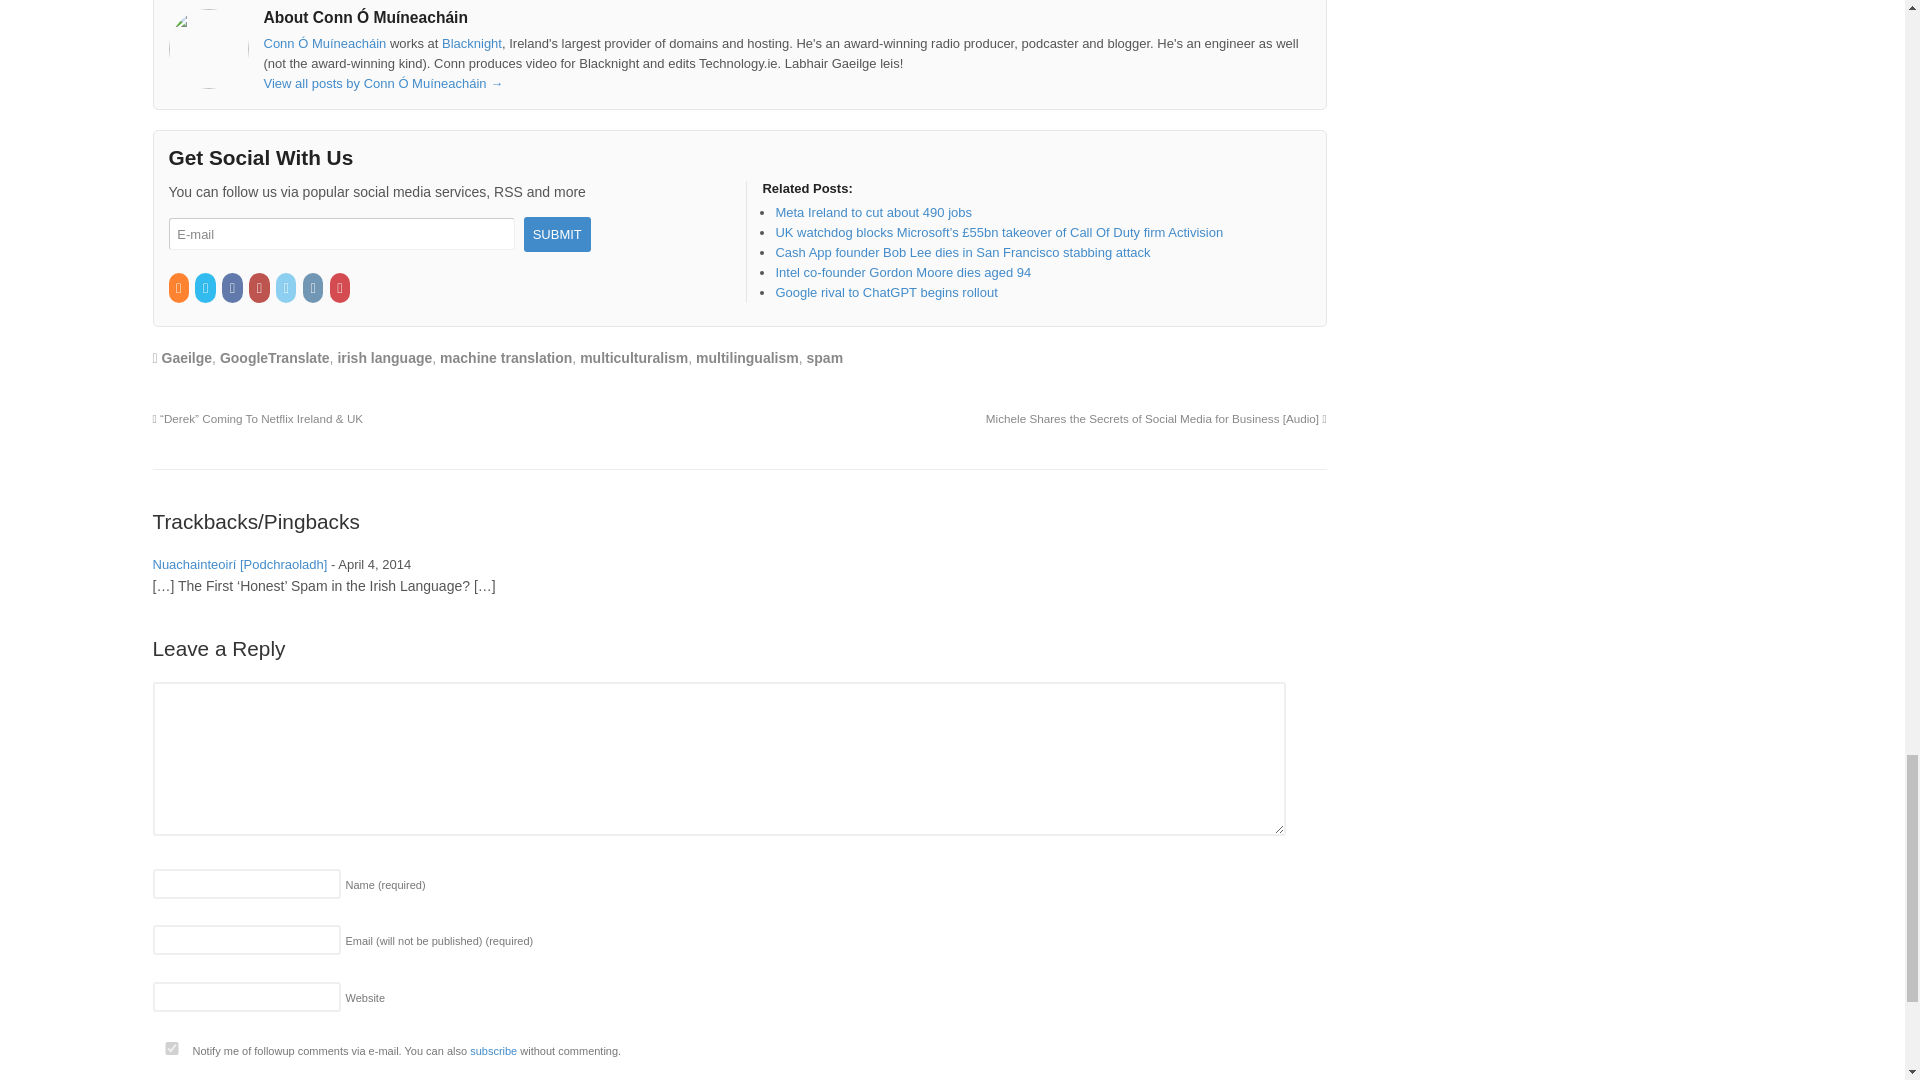 The width and height of the screenshot is (1920, 1080). Describe the element at coordinates (558, 234) in the screenshot. I see `Submit` at that location.